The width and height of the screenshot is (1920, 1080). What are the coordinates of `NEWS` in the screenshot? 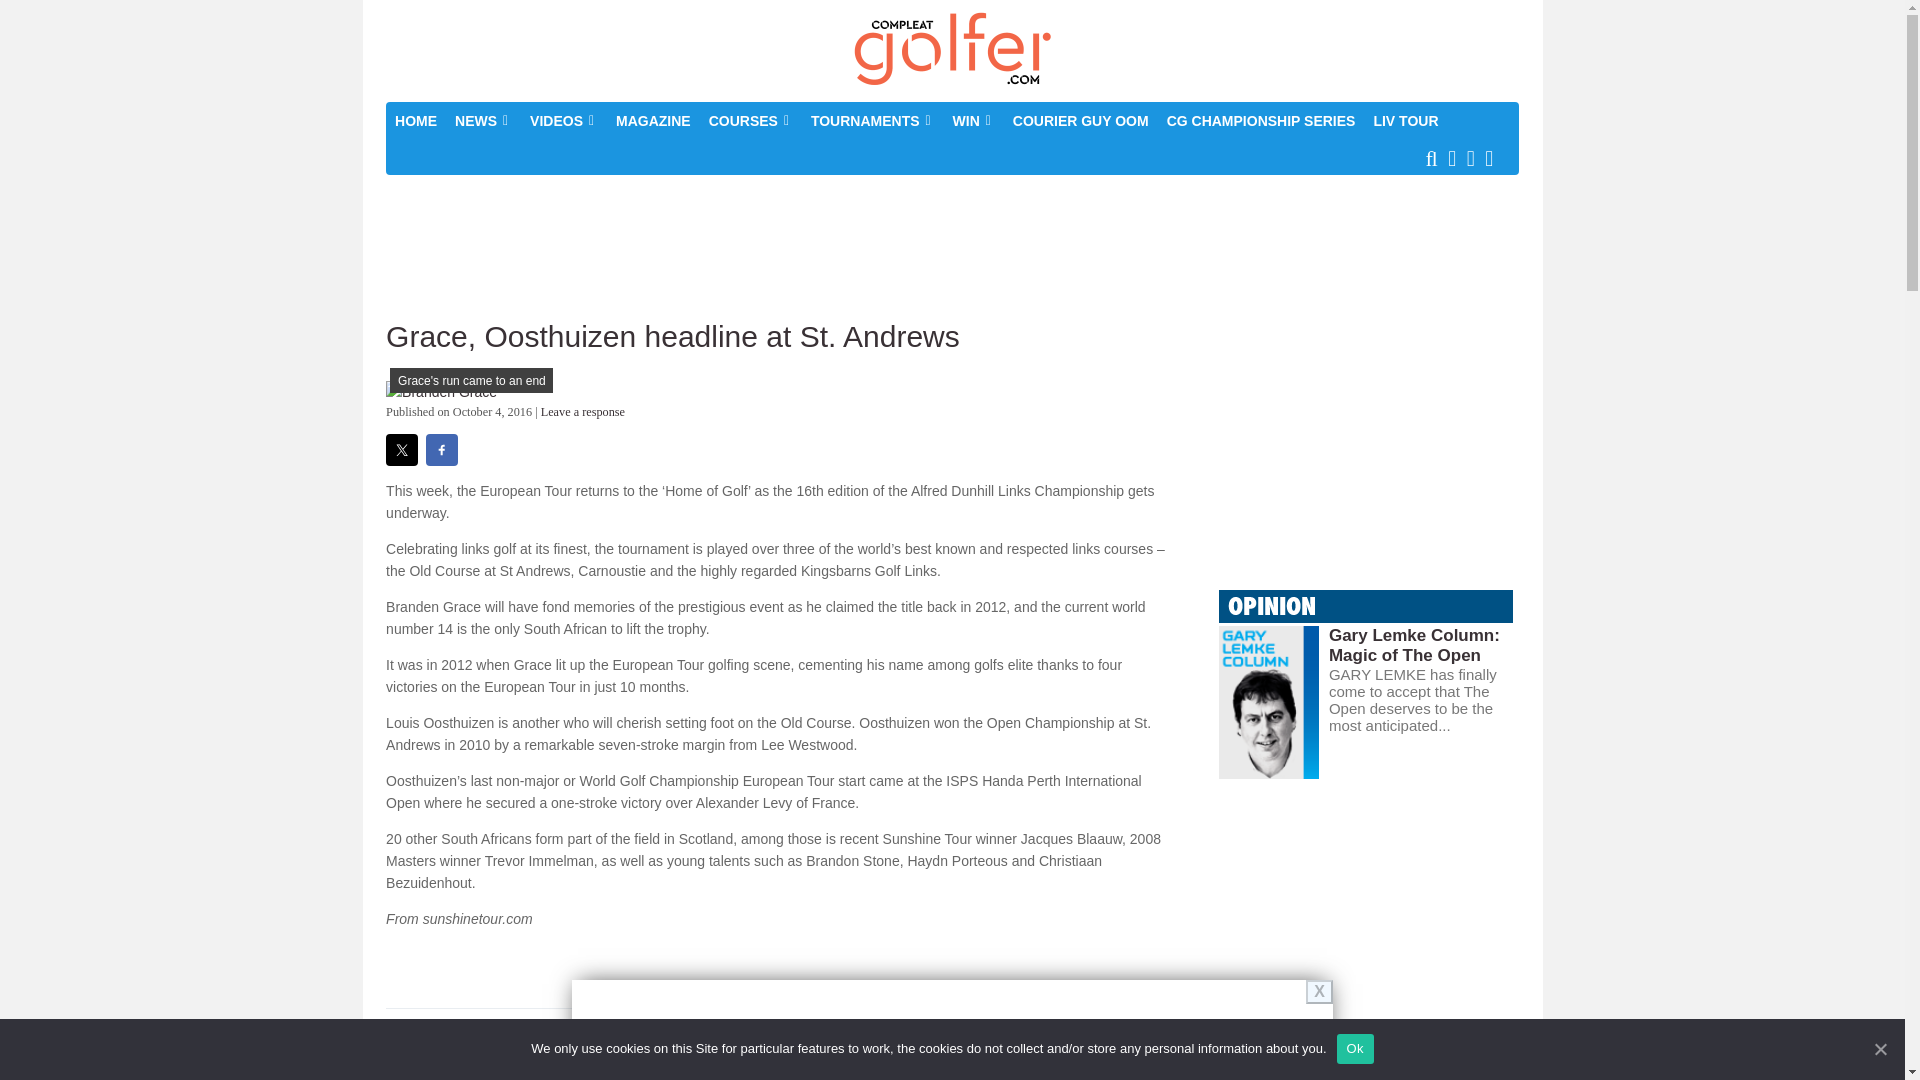 It's located at (482, 120).